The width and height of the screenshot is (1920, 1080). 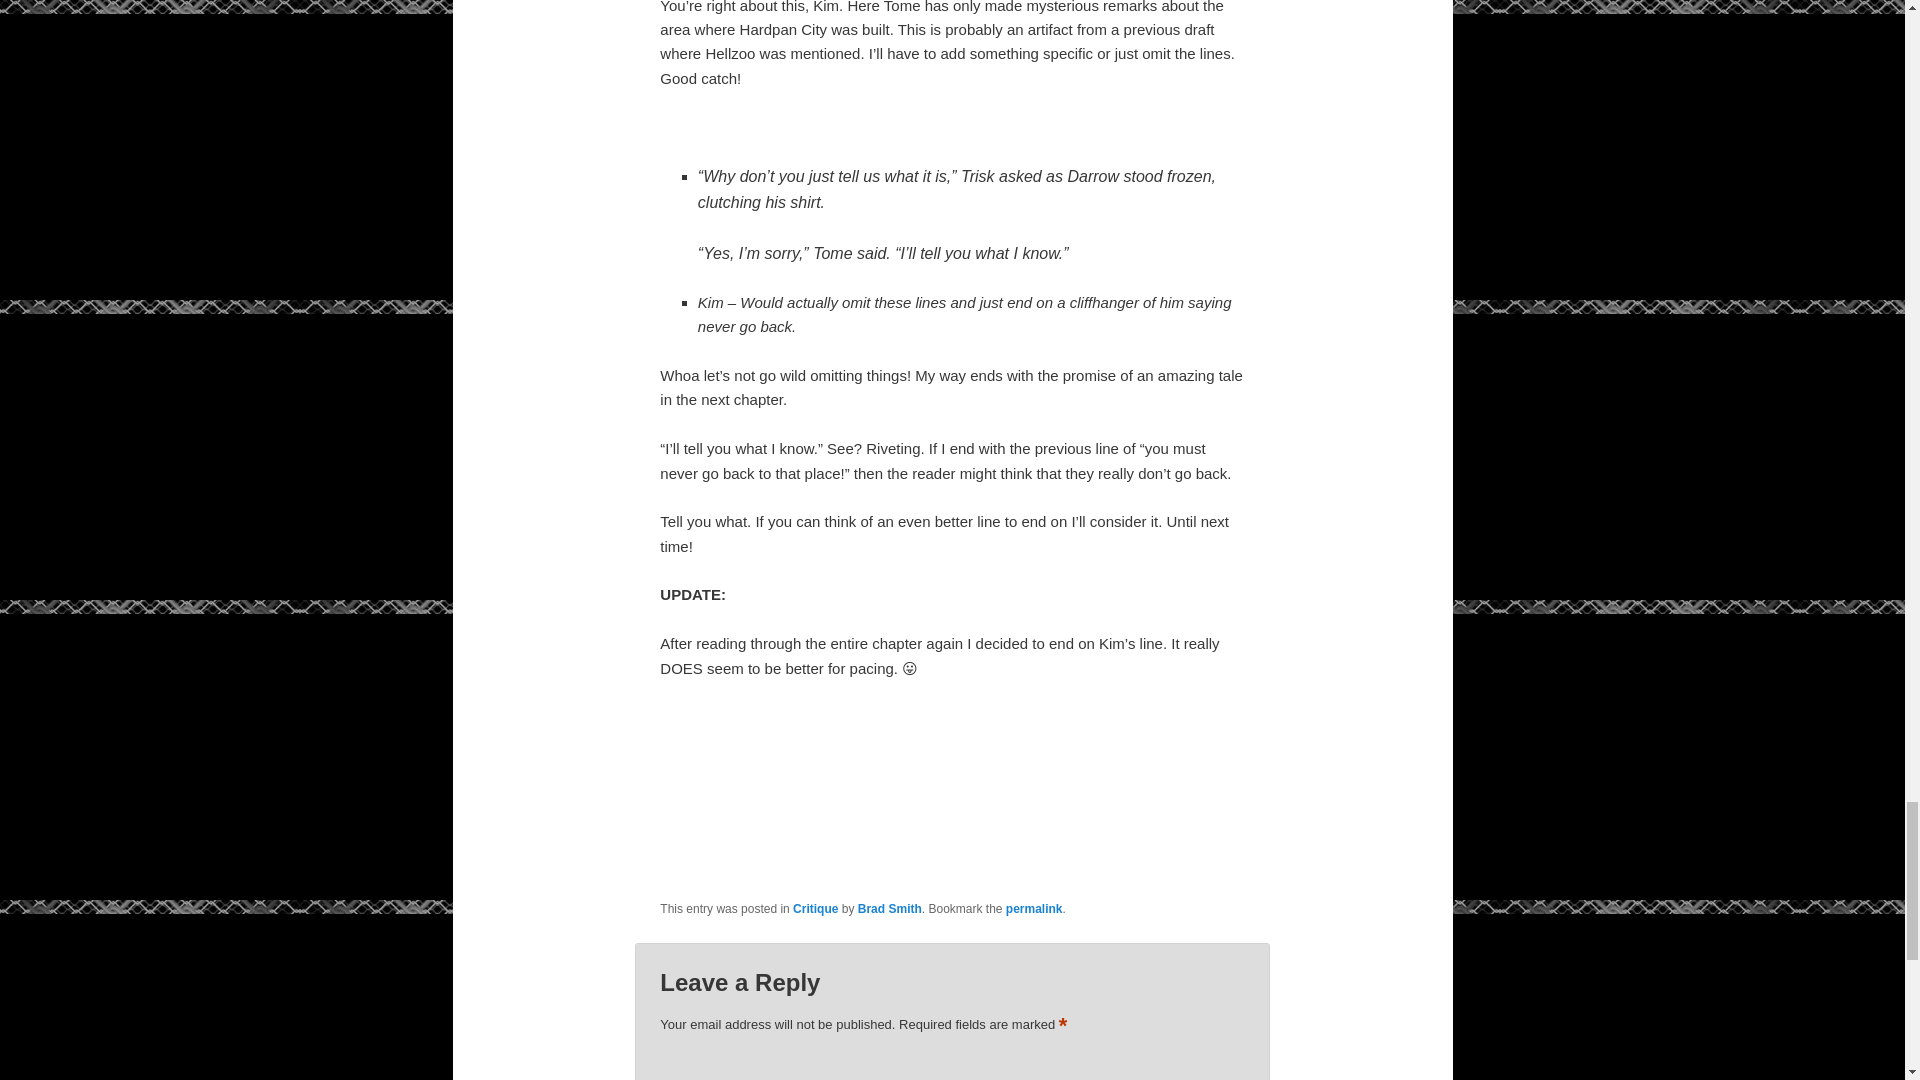 What do you see at coordinates (814, 908) in the screenshot?
I see `Critique` at bounding box center [814, 908].